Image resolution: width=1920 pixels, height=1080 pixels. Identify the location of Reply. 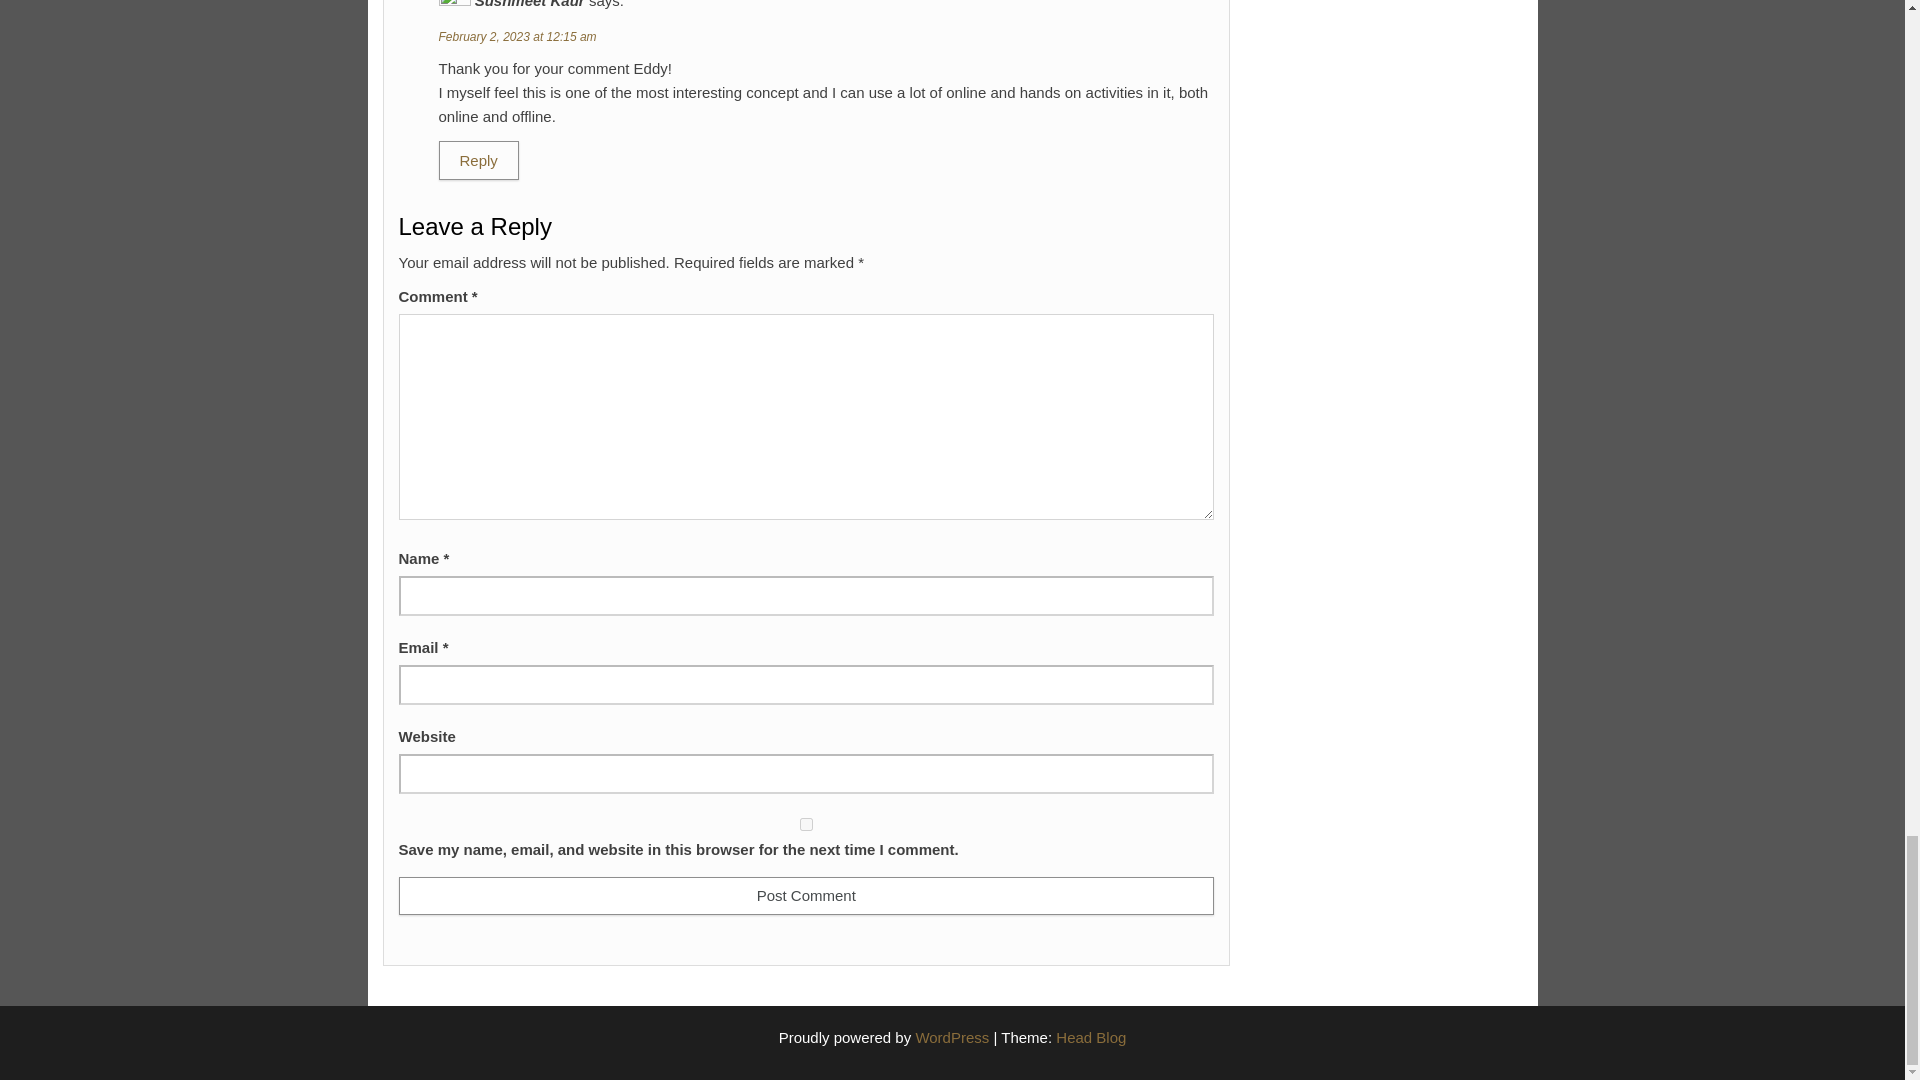
(478, 160).